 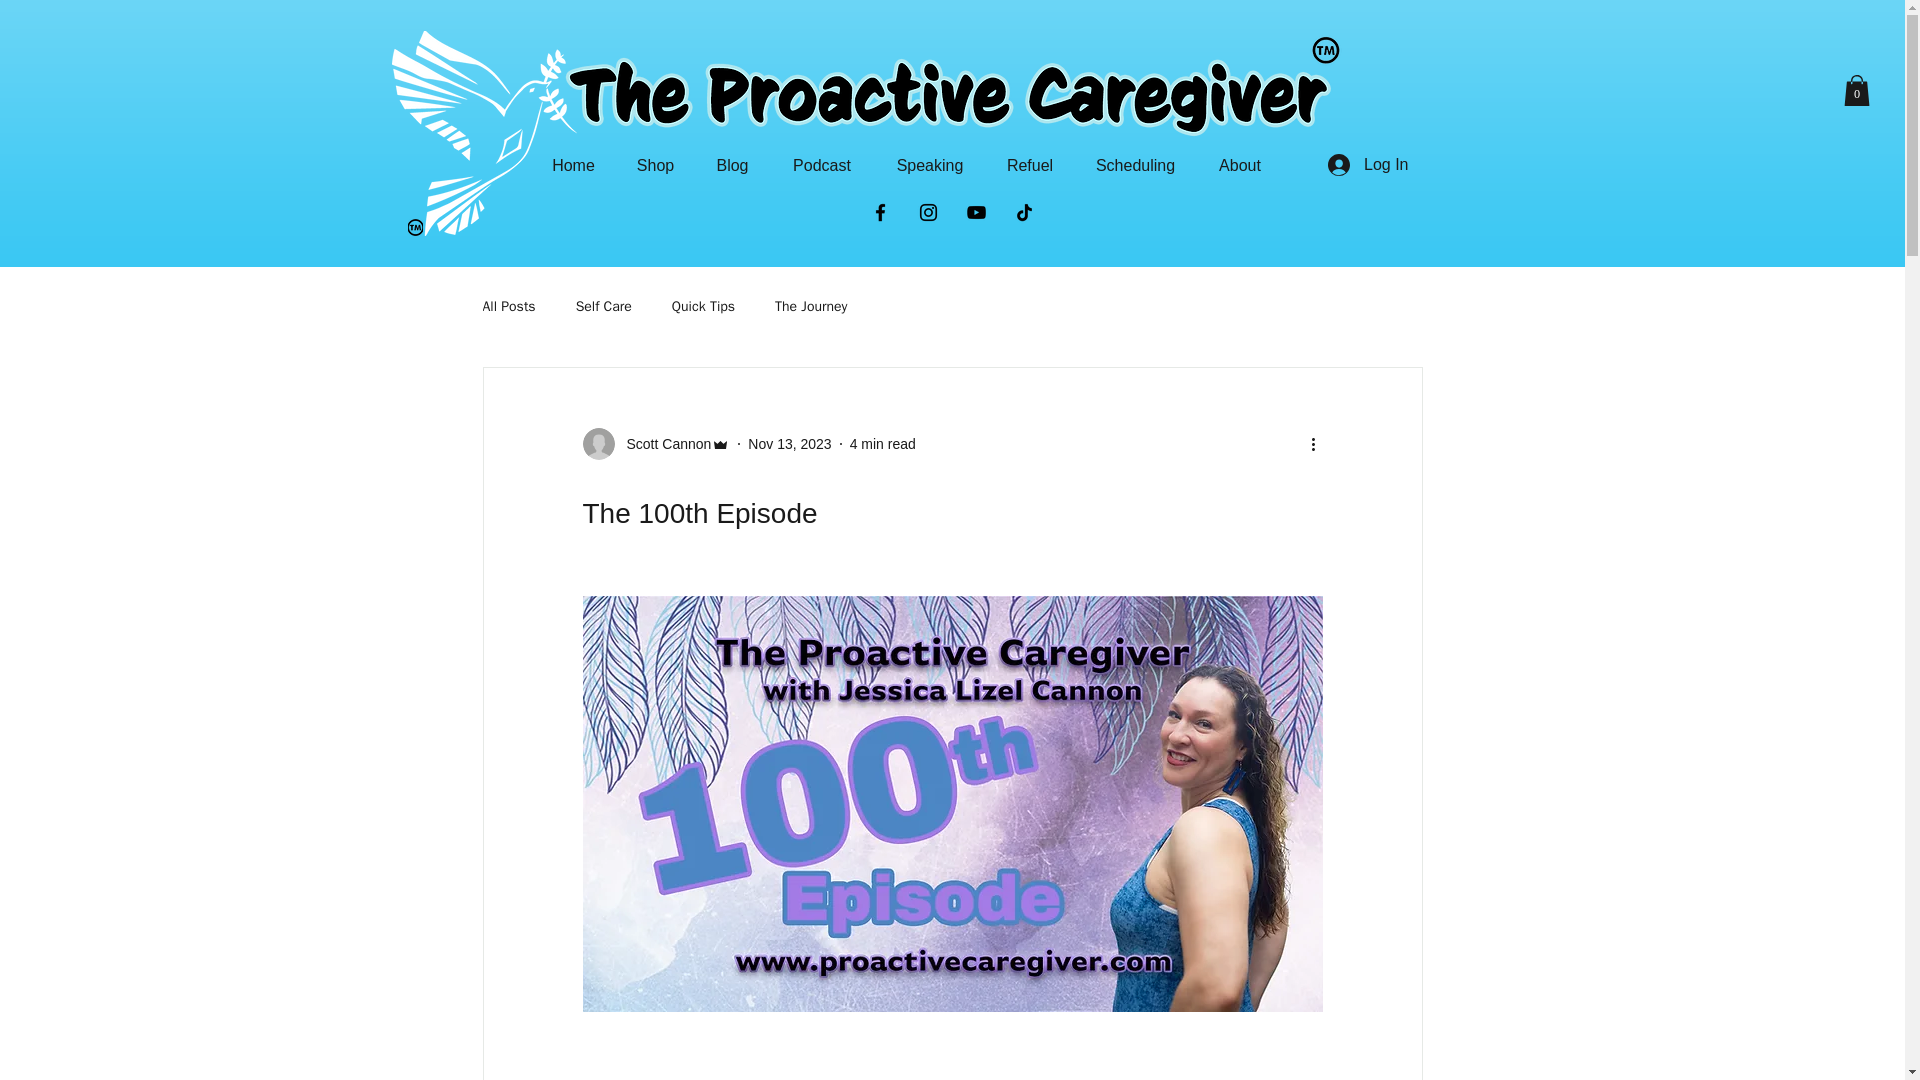 What do you see at coordinates (790, 444) in the screenshot?
I see `Nov 13, 2023` at bounding box center [790, 444].